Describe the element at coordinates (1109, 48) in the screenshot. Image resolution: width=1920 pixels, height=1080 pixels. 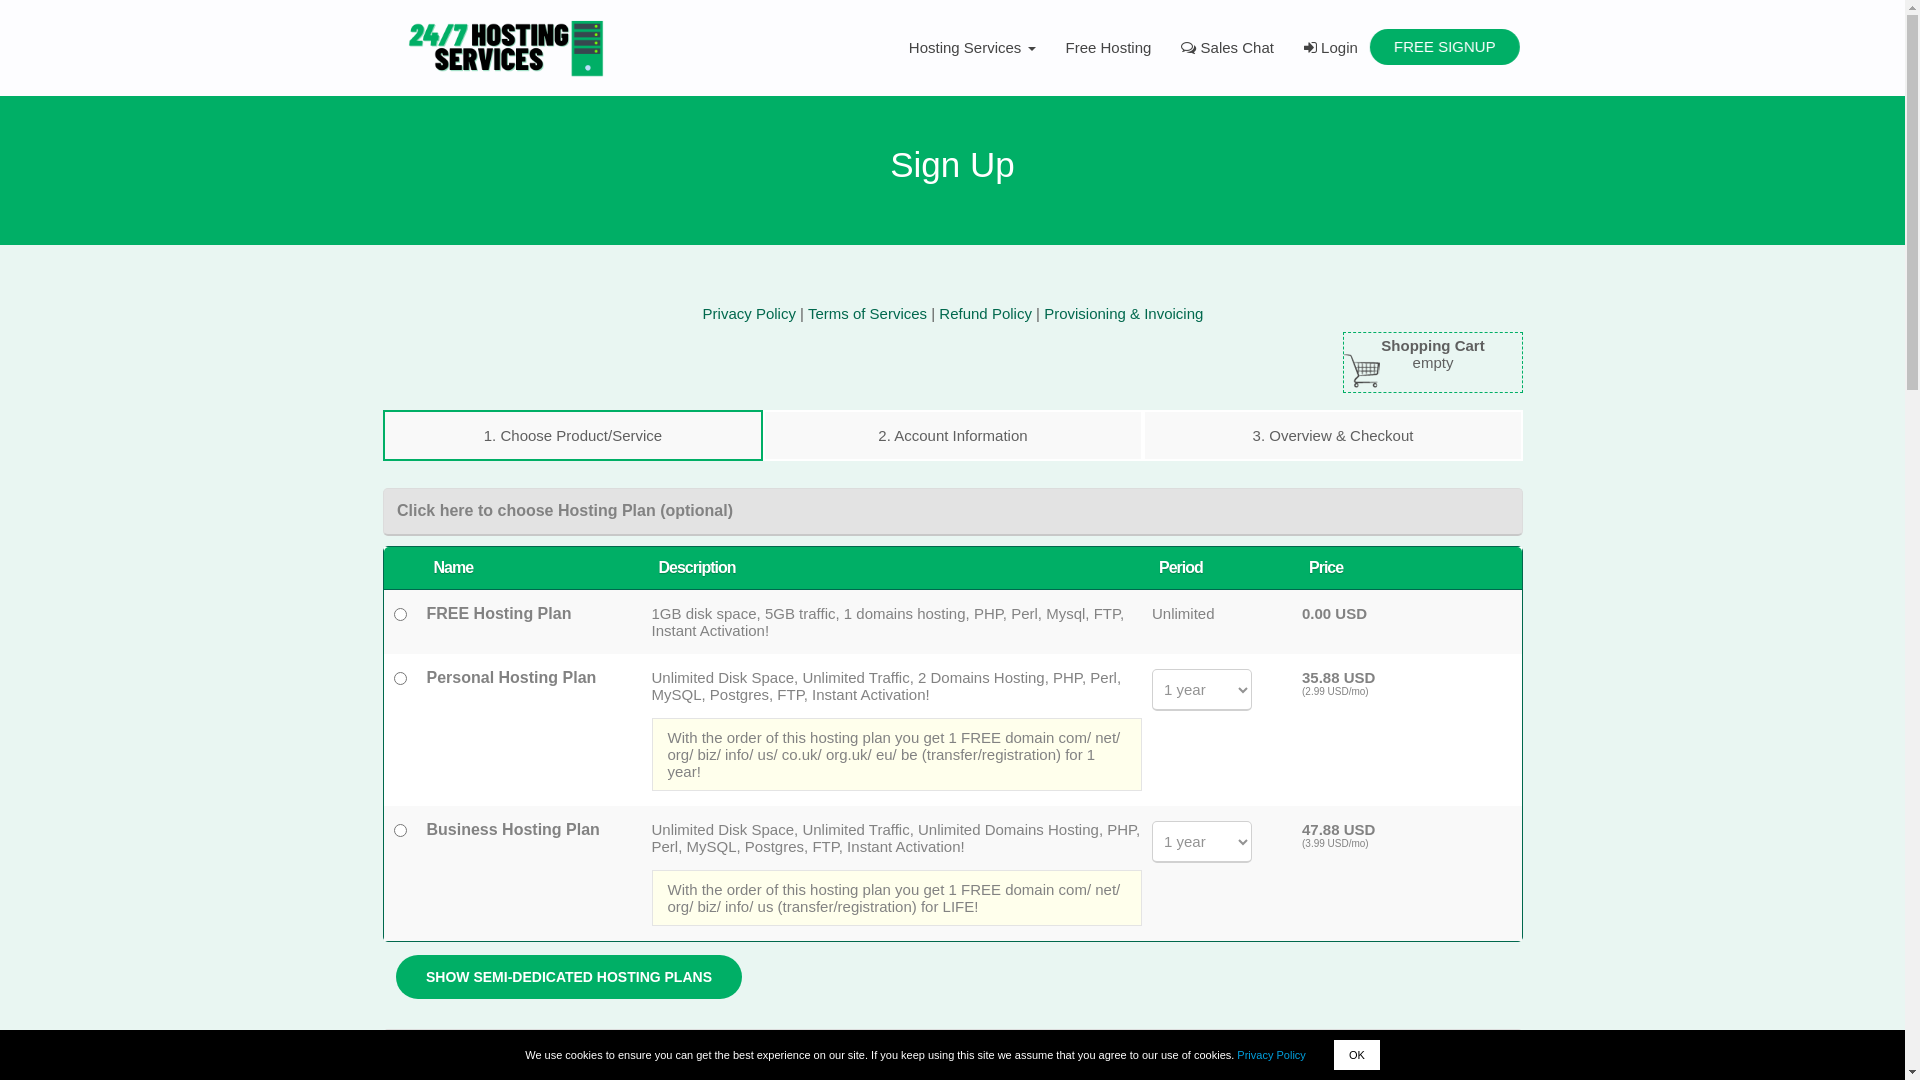
I see `Free Hosting` at that location.